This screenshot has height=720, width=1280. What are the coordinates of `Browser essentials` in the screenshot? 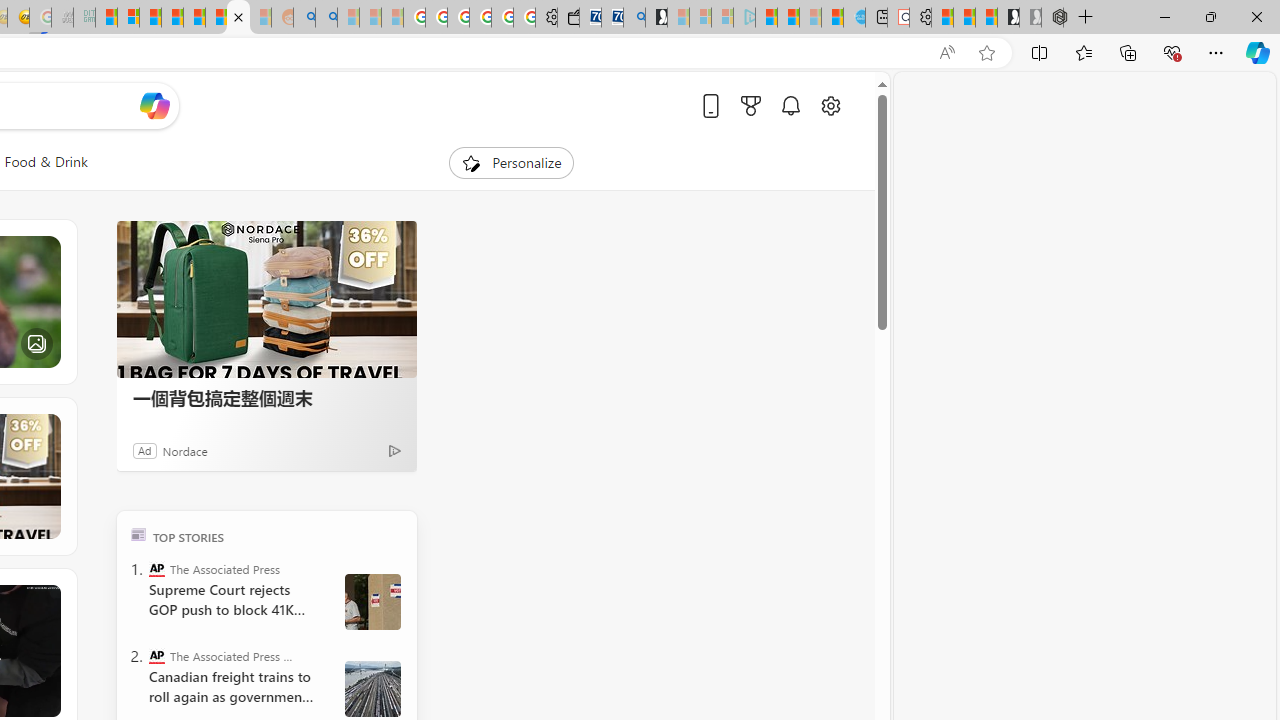 It's located at (1172, 52).